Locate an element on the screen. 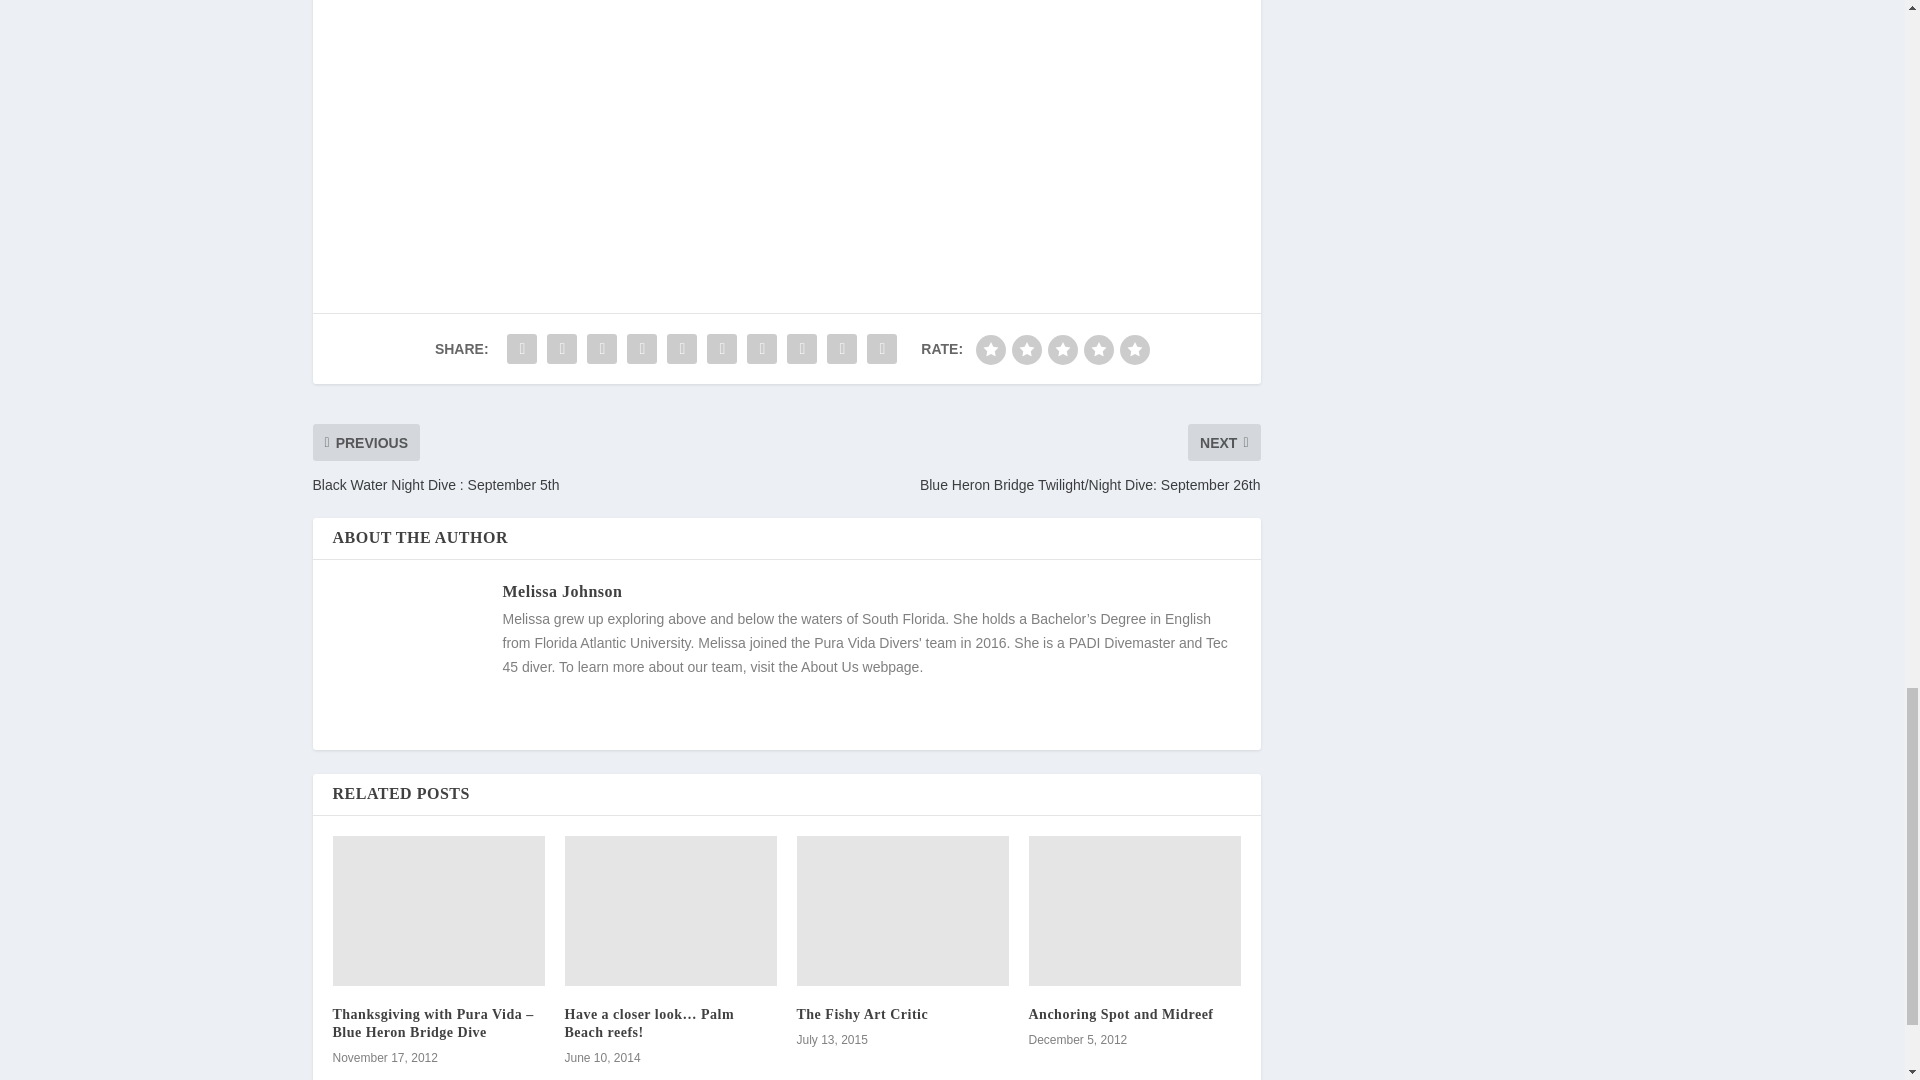  150819-101806-0039 is located at coordinates (888, 124).